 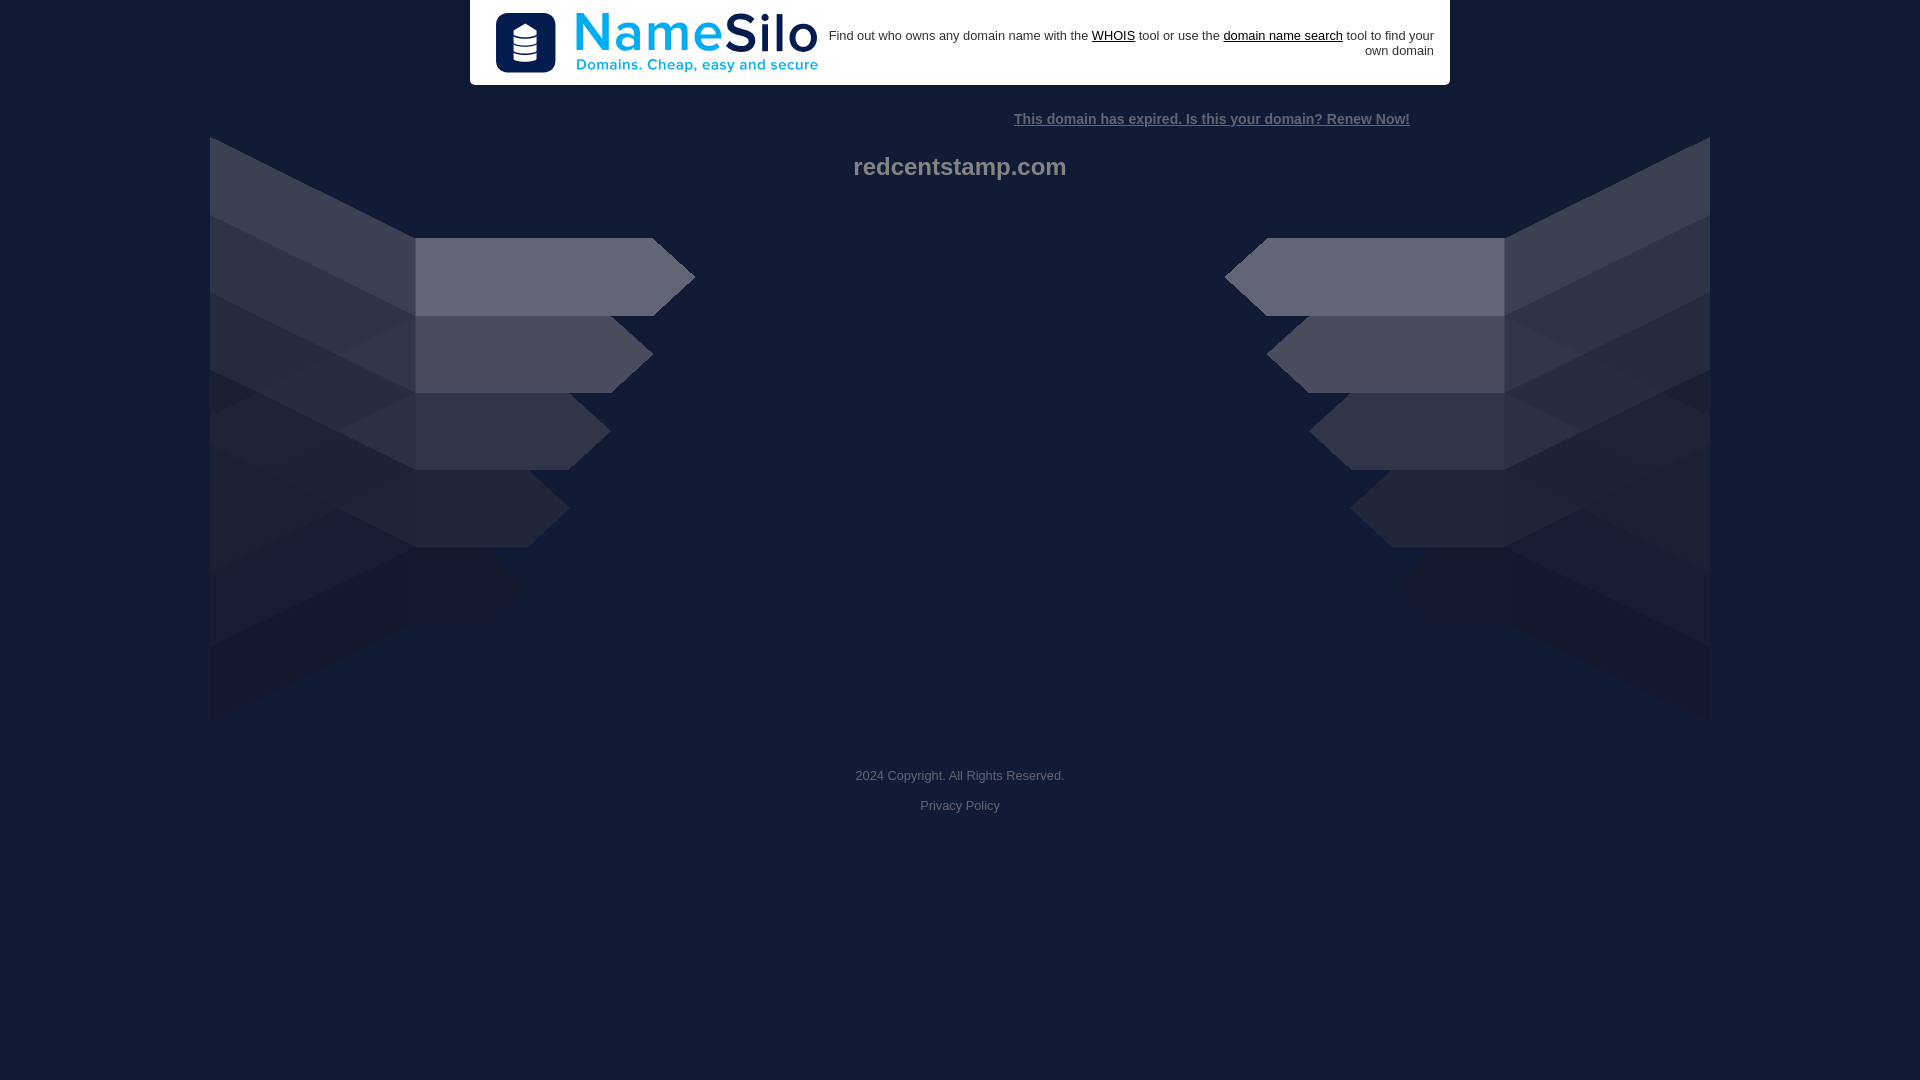 I want to click on WHOIS, so click(x=1113, y=36).